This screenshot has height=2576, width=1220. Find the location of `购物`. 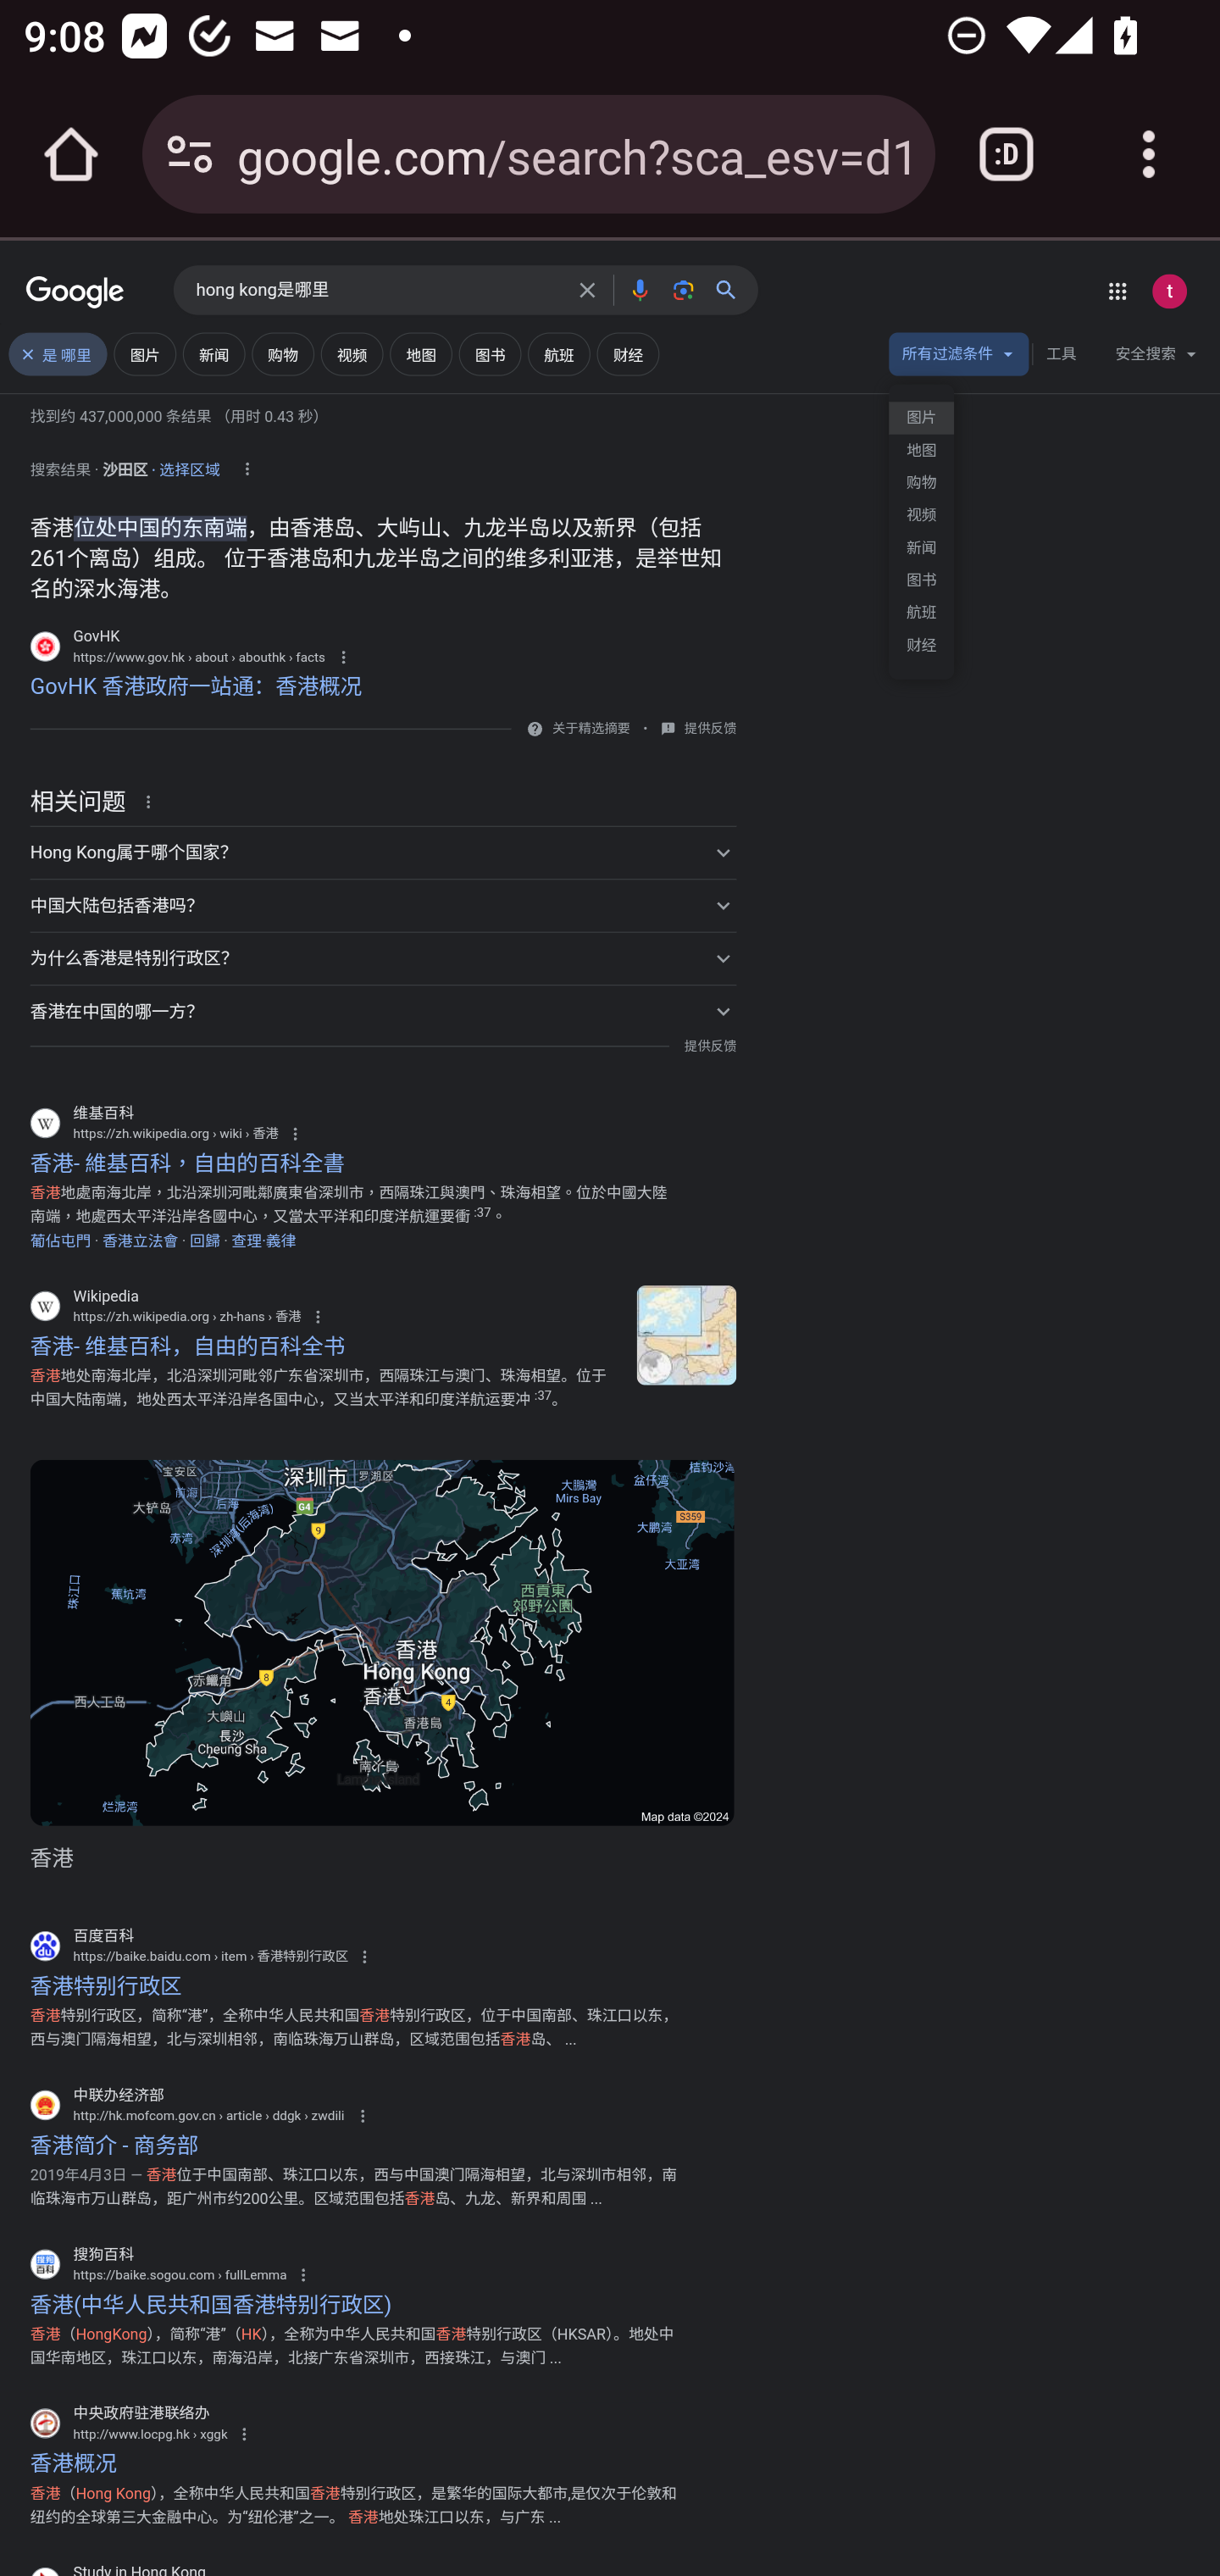

购物 is located at coordinates (922, 483).